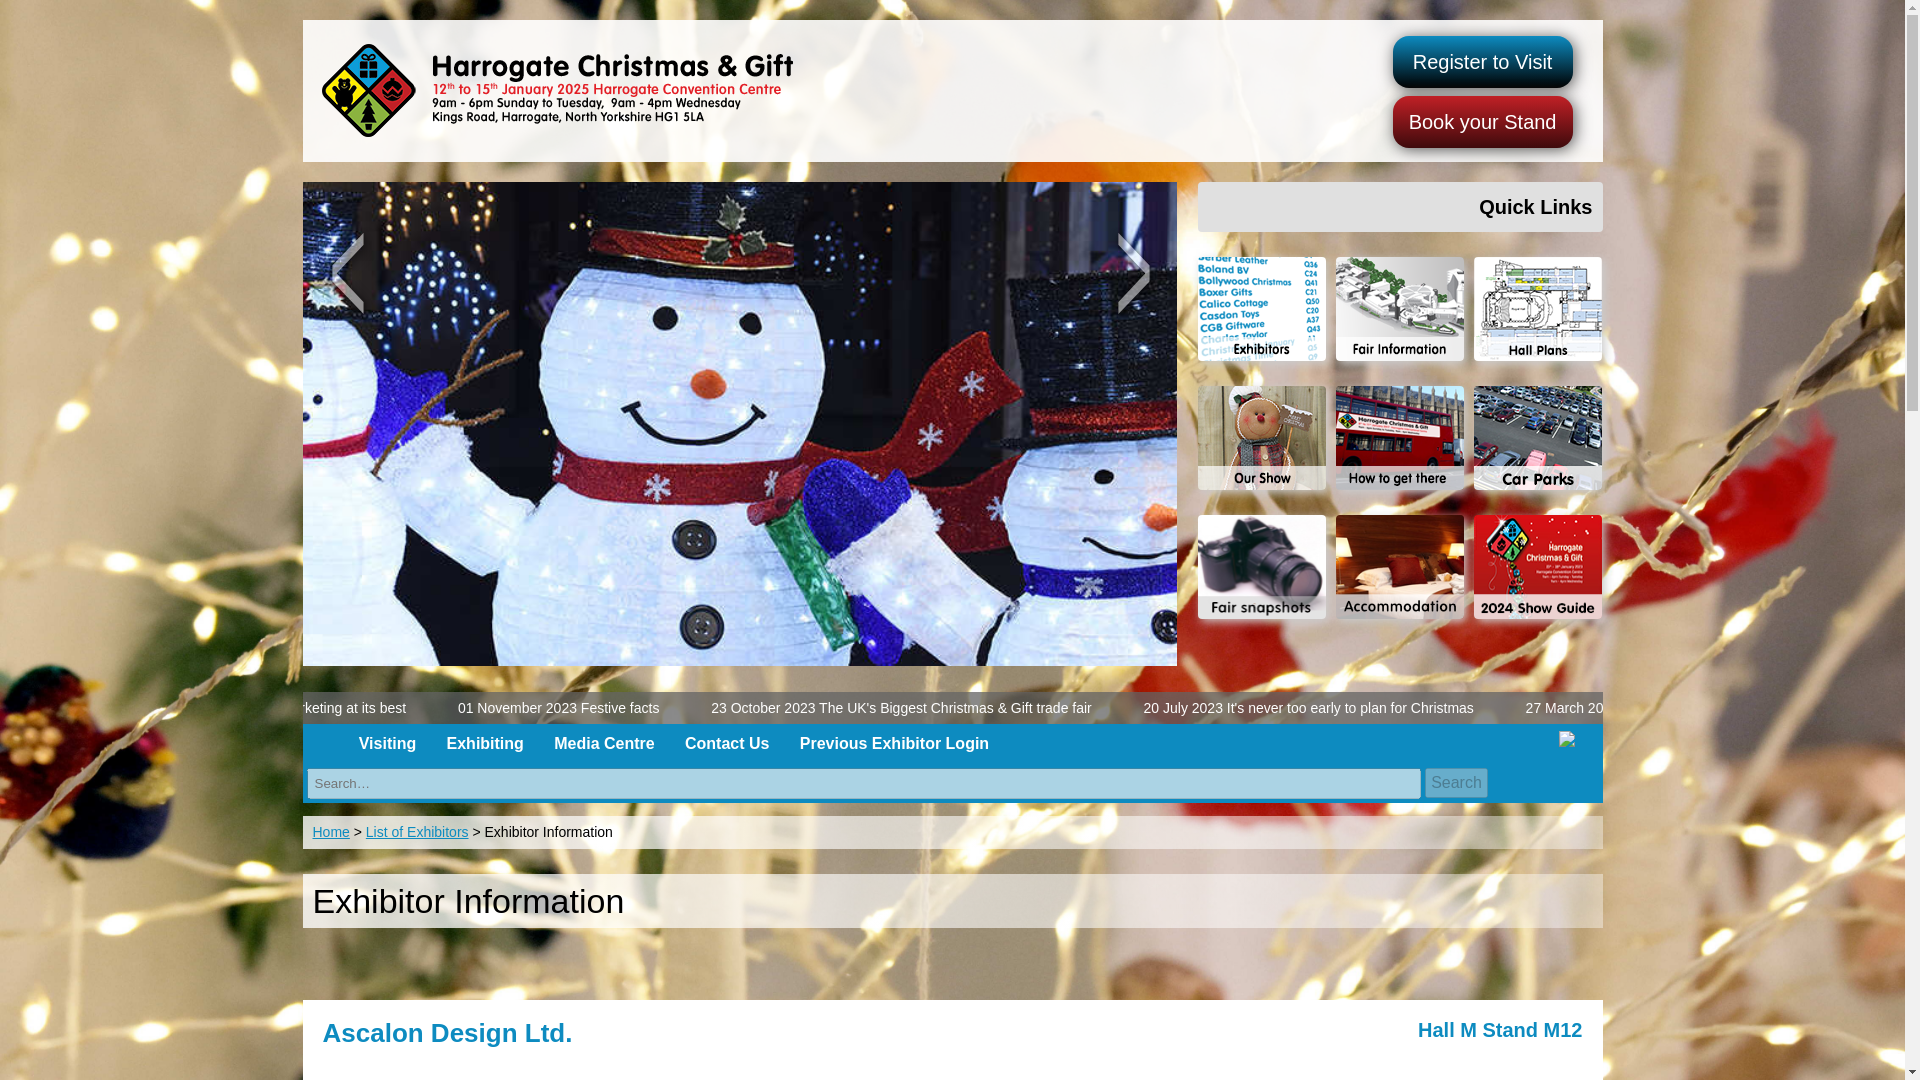  I want to click on How to get there, so click(1405, 450).